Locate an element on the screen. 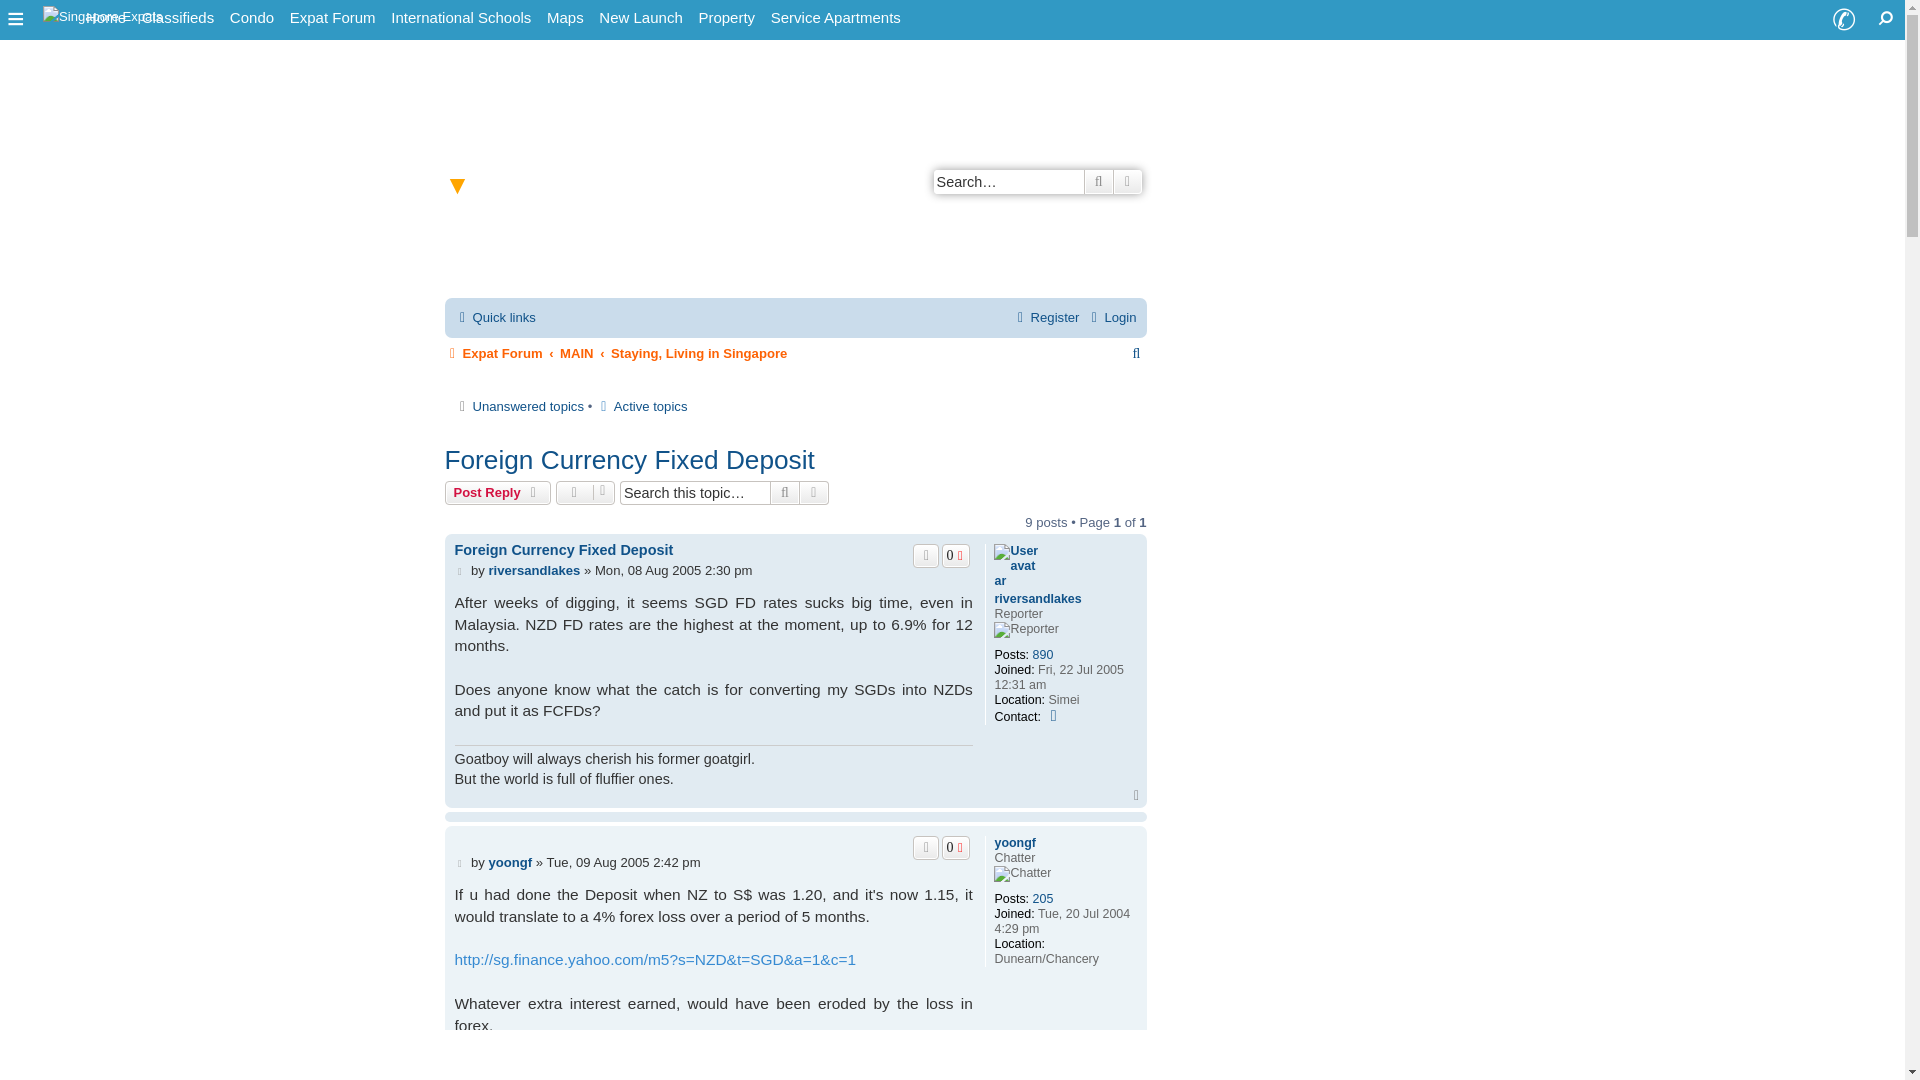 The width and height of the screenshot is (1920, 1080). New Launch is located at coordinates (640, 18).